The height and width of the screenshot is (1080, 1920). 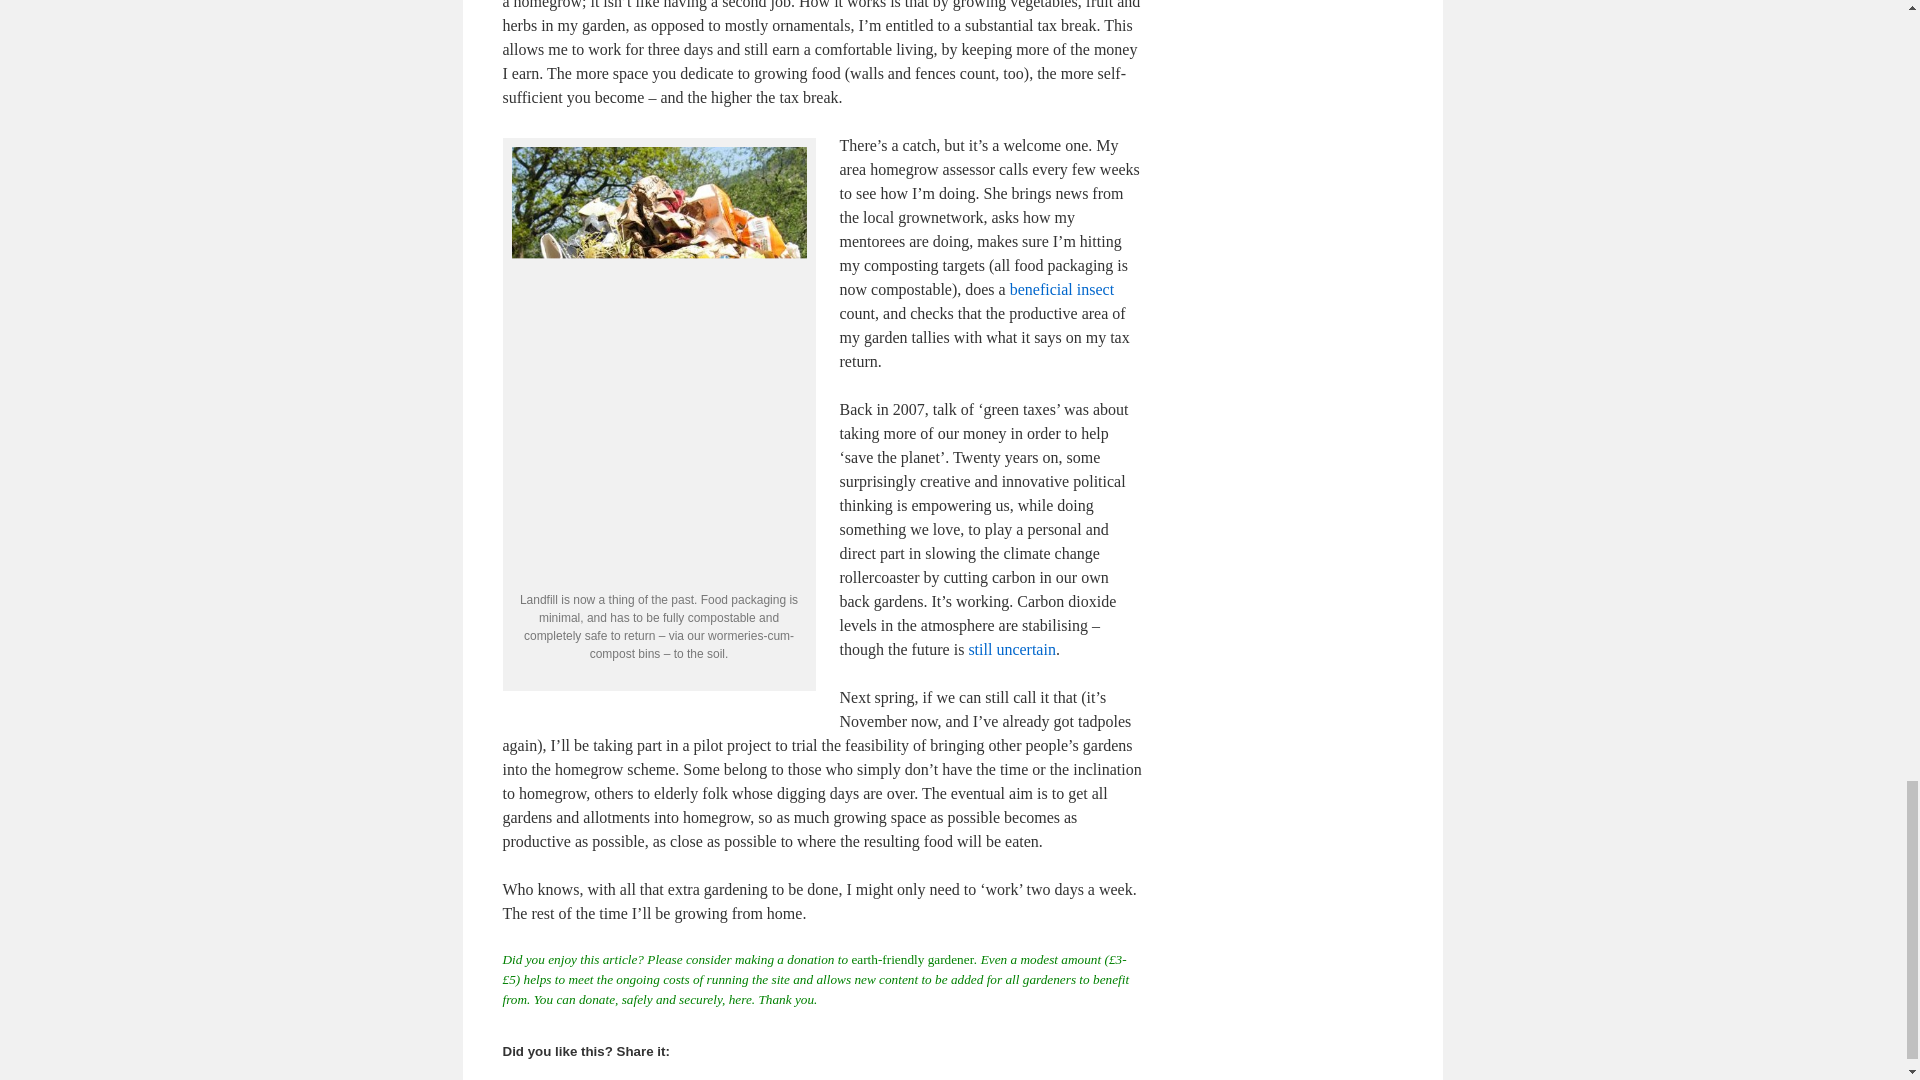 What do you see at coordinates (1061, 289) in the screenshot?
I see `beneficial insect` at bounding box center [1061, 289].